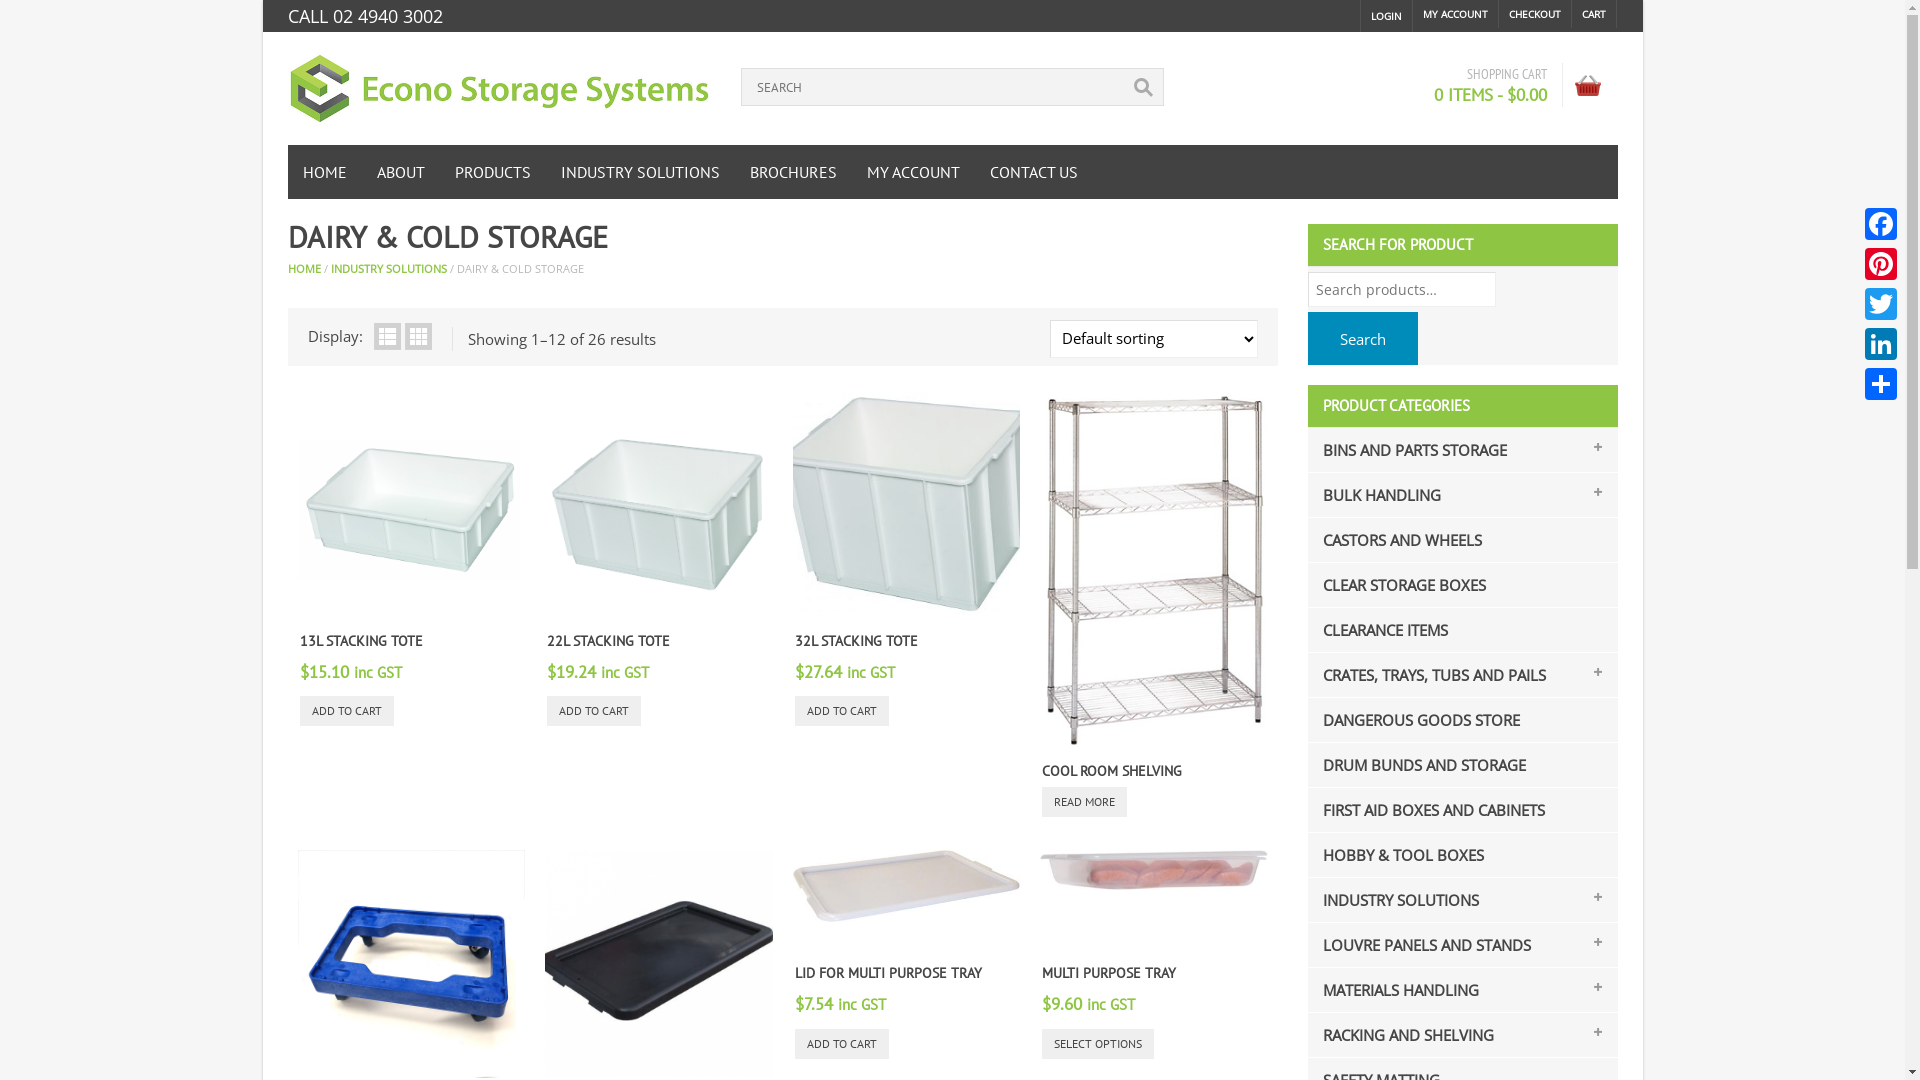 Image resolution: width=1920 pixels, height=1080 pixels. What do you see at coordinates (1428, 675) in the screenshot?
I see `CRATES, TRAYS, TUBS AND PAILS` at bounding box center [1428, 675].